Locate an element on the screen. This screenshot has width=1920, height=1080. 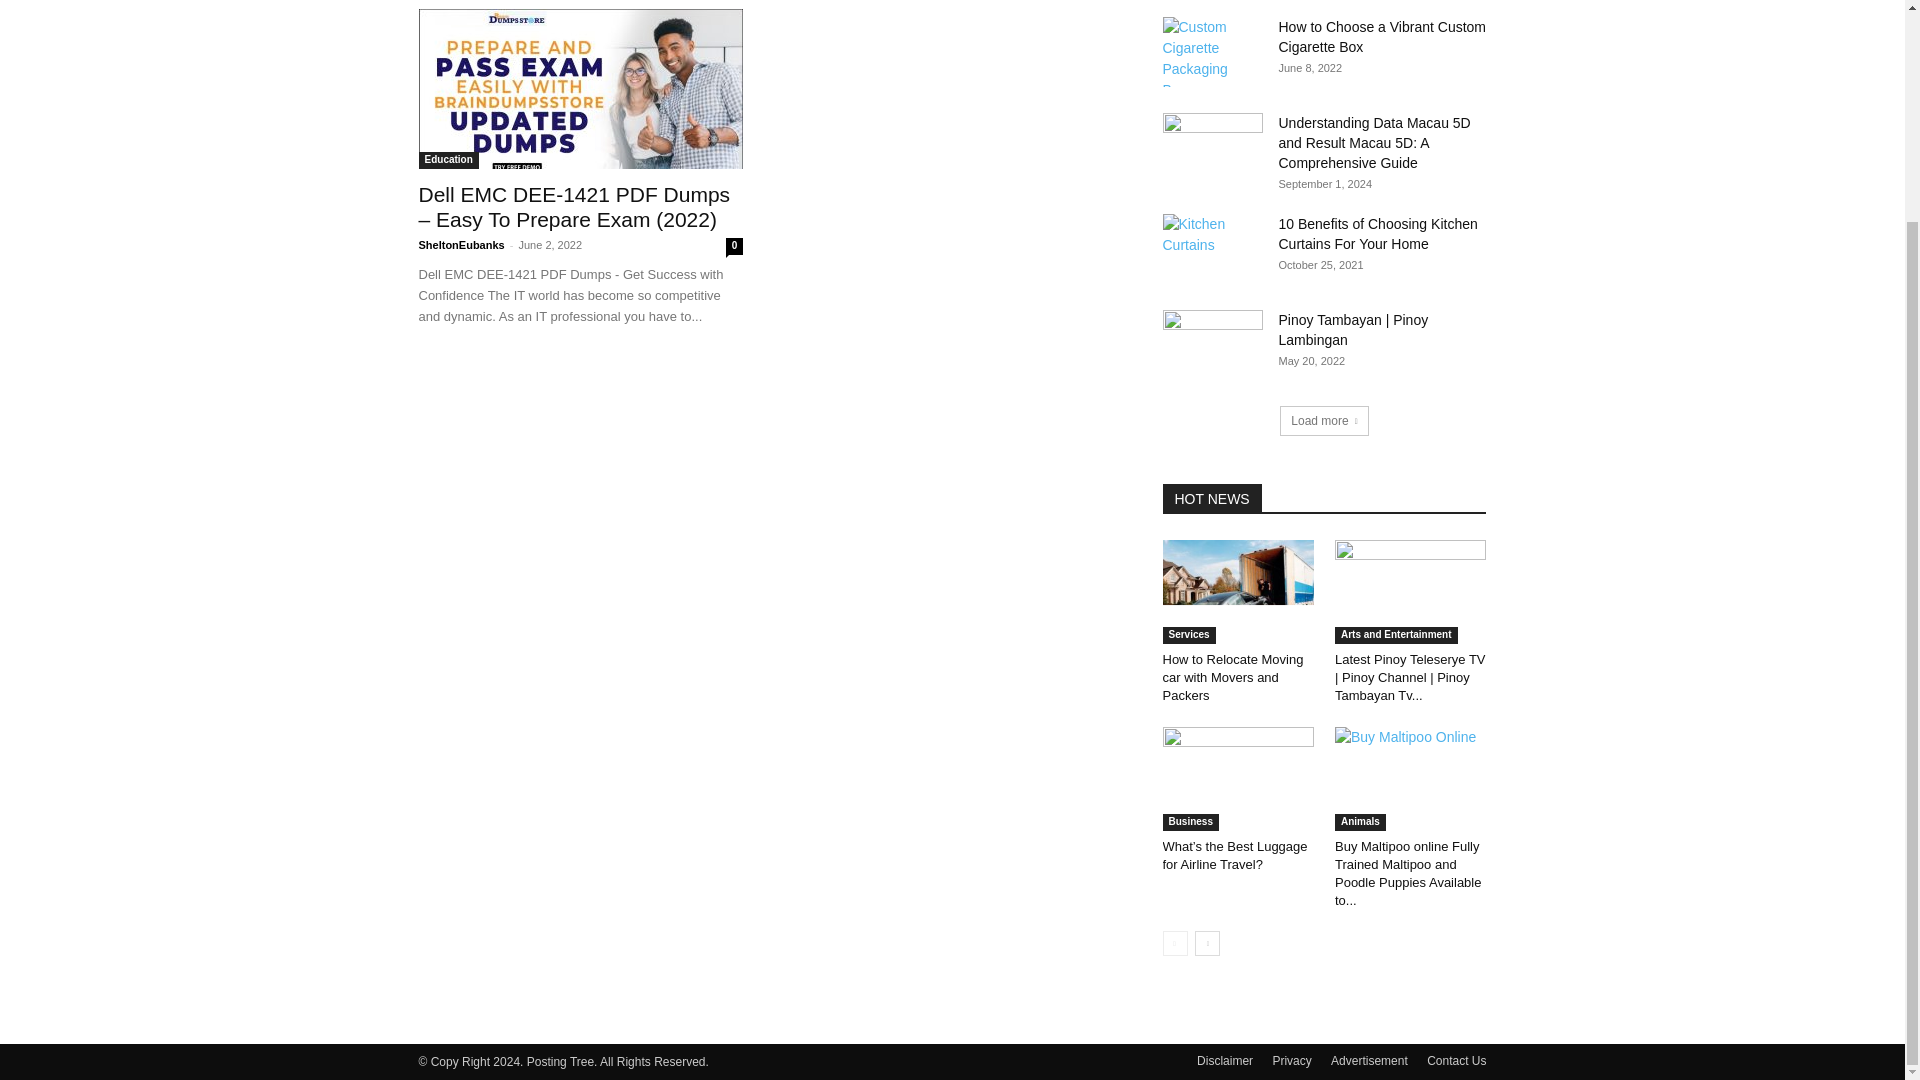
How to Choose a Vibrant Custom Cigarette Box is located at coordinates (1211, 52).